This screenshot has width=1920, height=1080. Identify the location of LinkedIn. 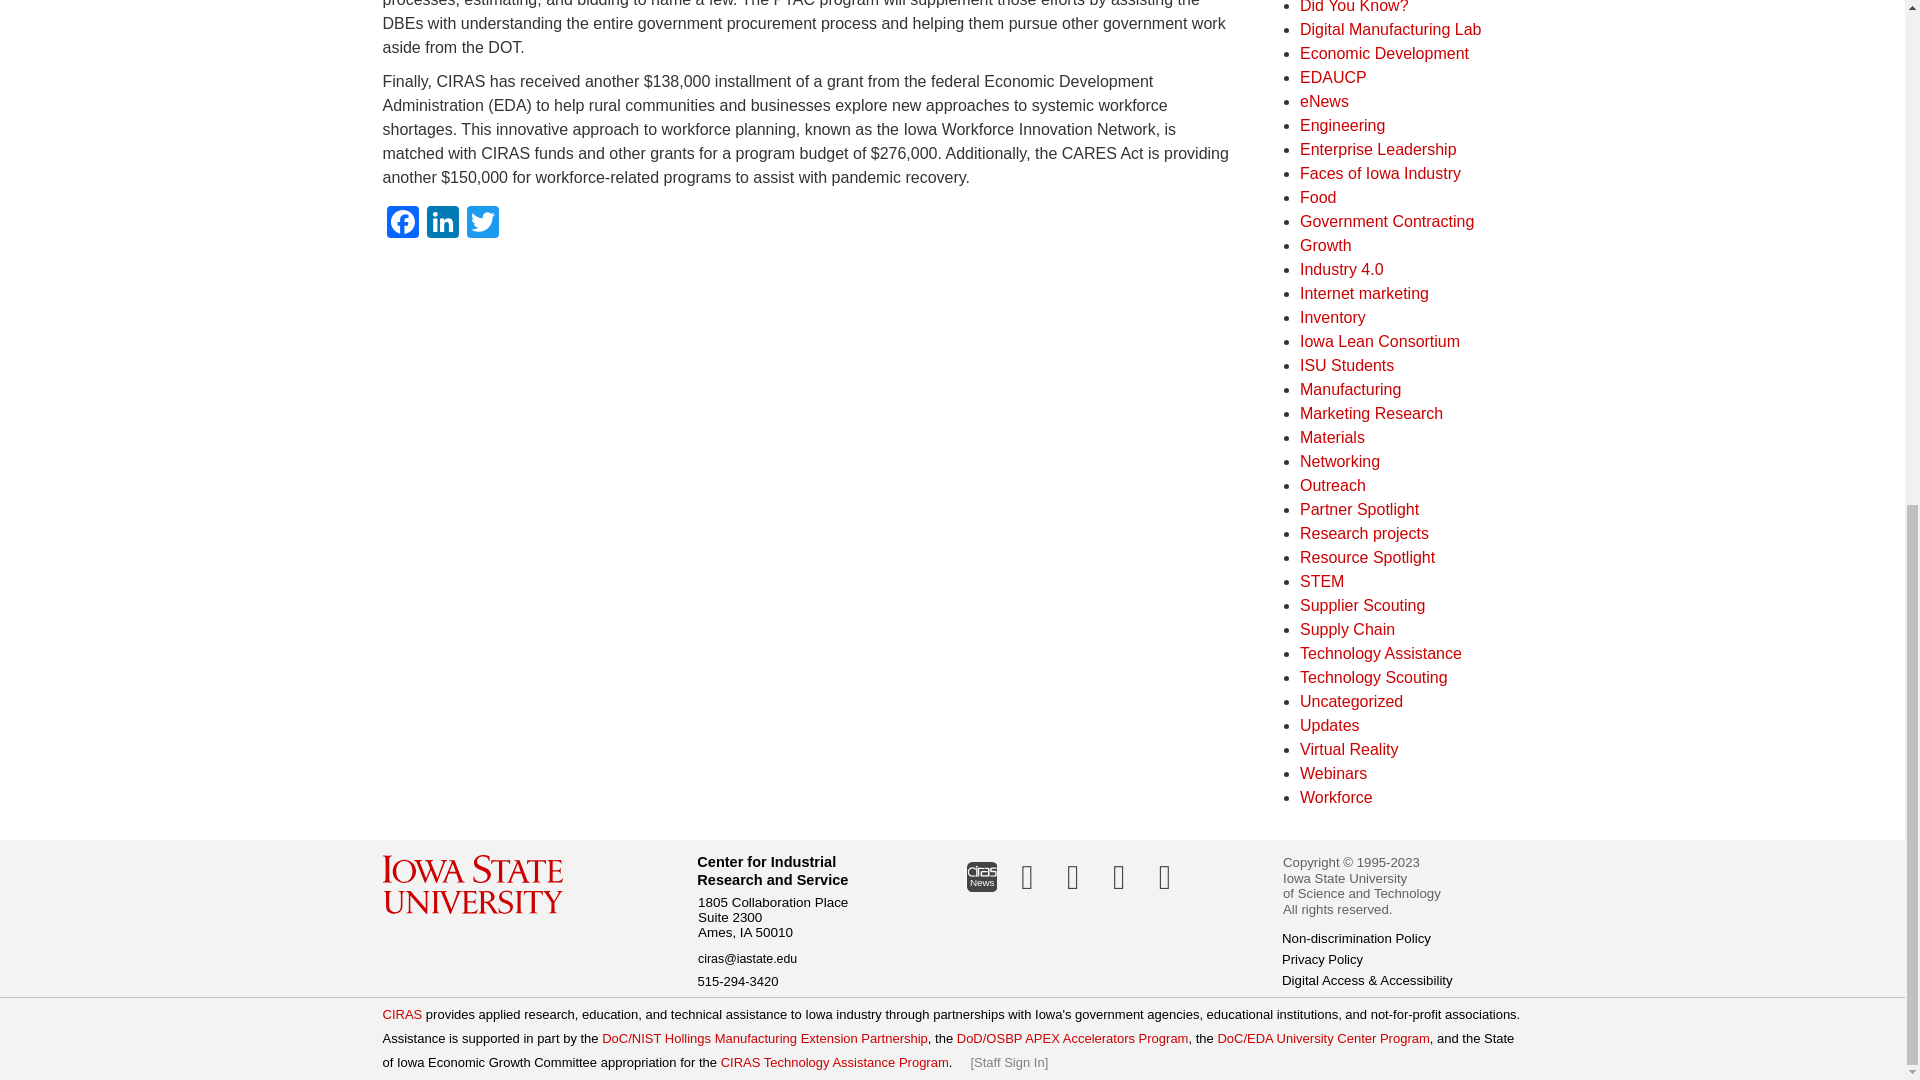
(442, 224).